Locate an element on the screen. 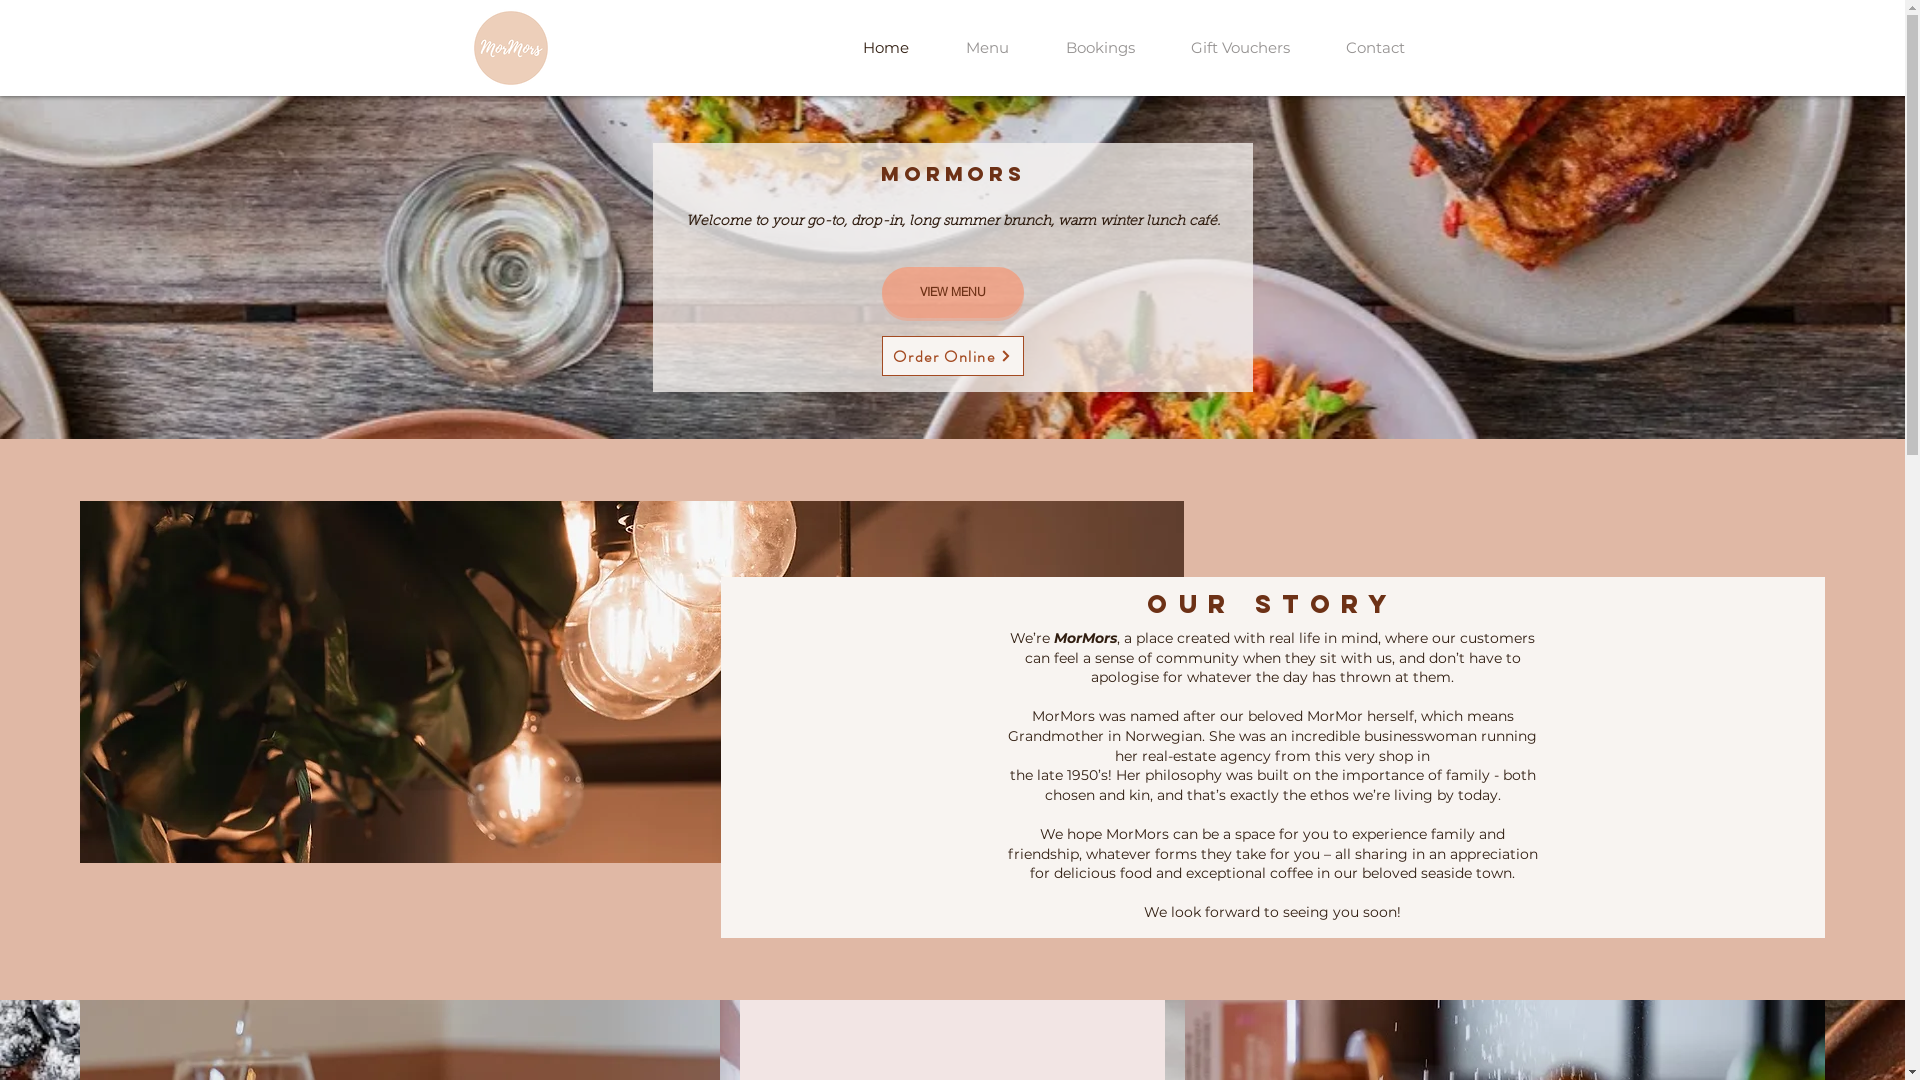 This screenshot has width=1920, height=1080. Contact is located at coordinates (1376, 48).